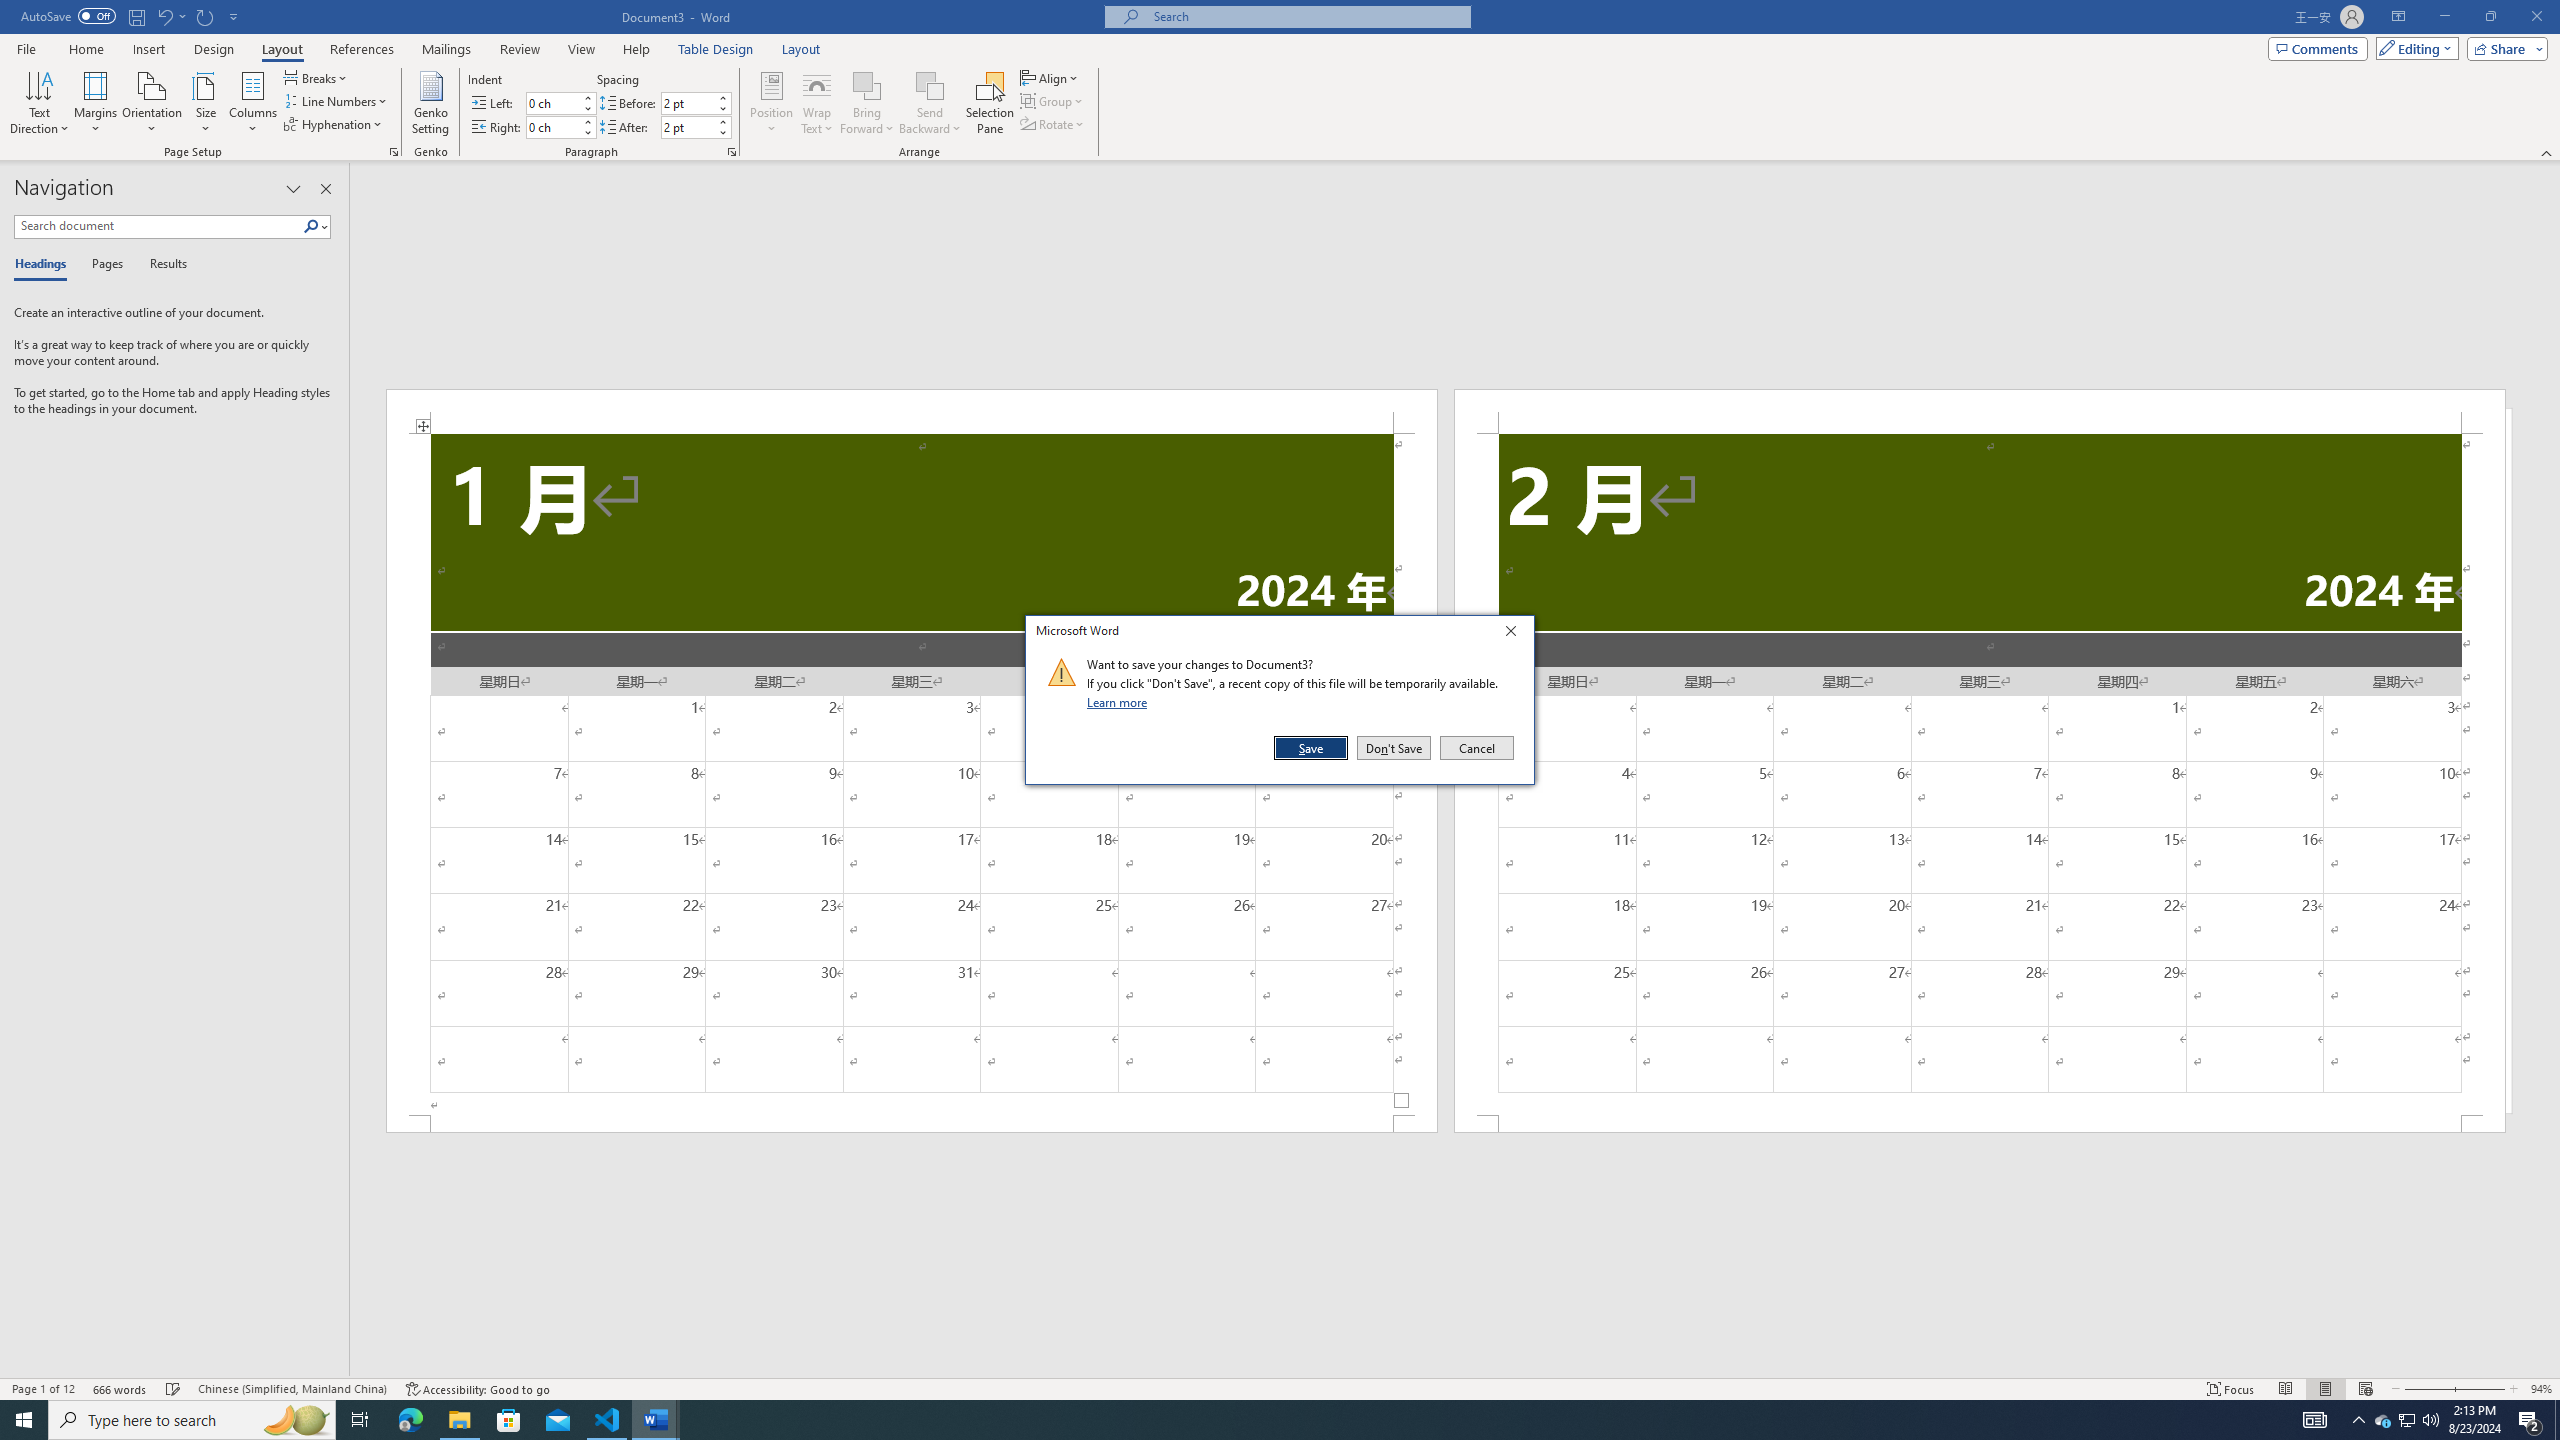 This screenshot has width=2560, height=1440. What do you see at coordinates (459, 1420) in the screenshot?
I see `File Explorer - 1 running window` at bounding box center [459, 1420].